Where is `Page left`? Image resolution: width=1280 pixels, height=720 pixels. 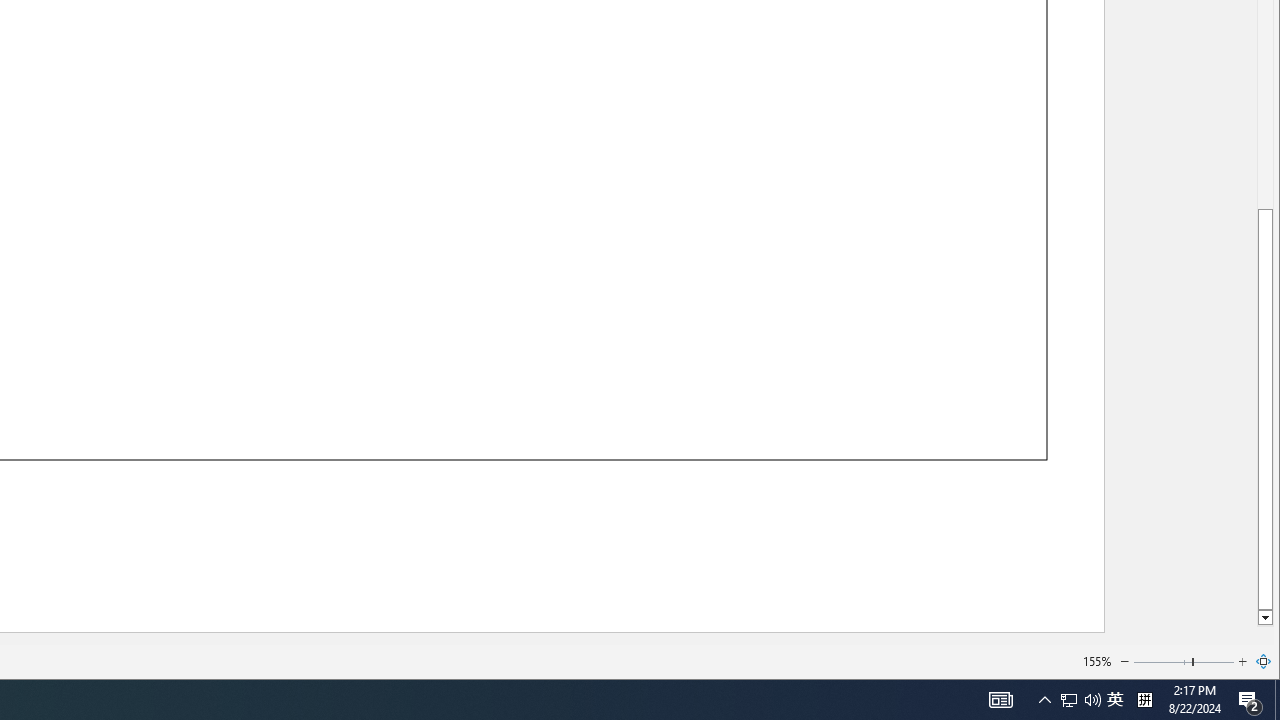 Page left is located at coordinates (1162, 662).